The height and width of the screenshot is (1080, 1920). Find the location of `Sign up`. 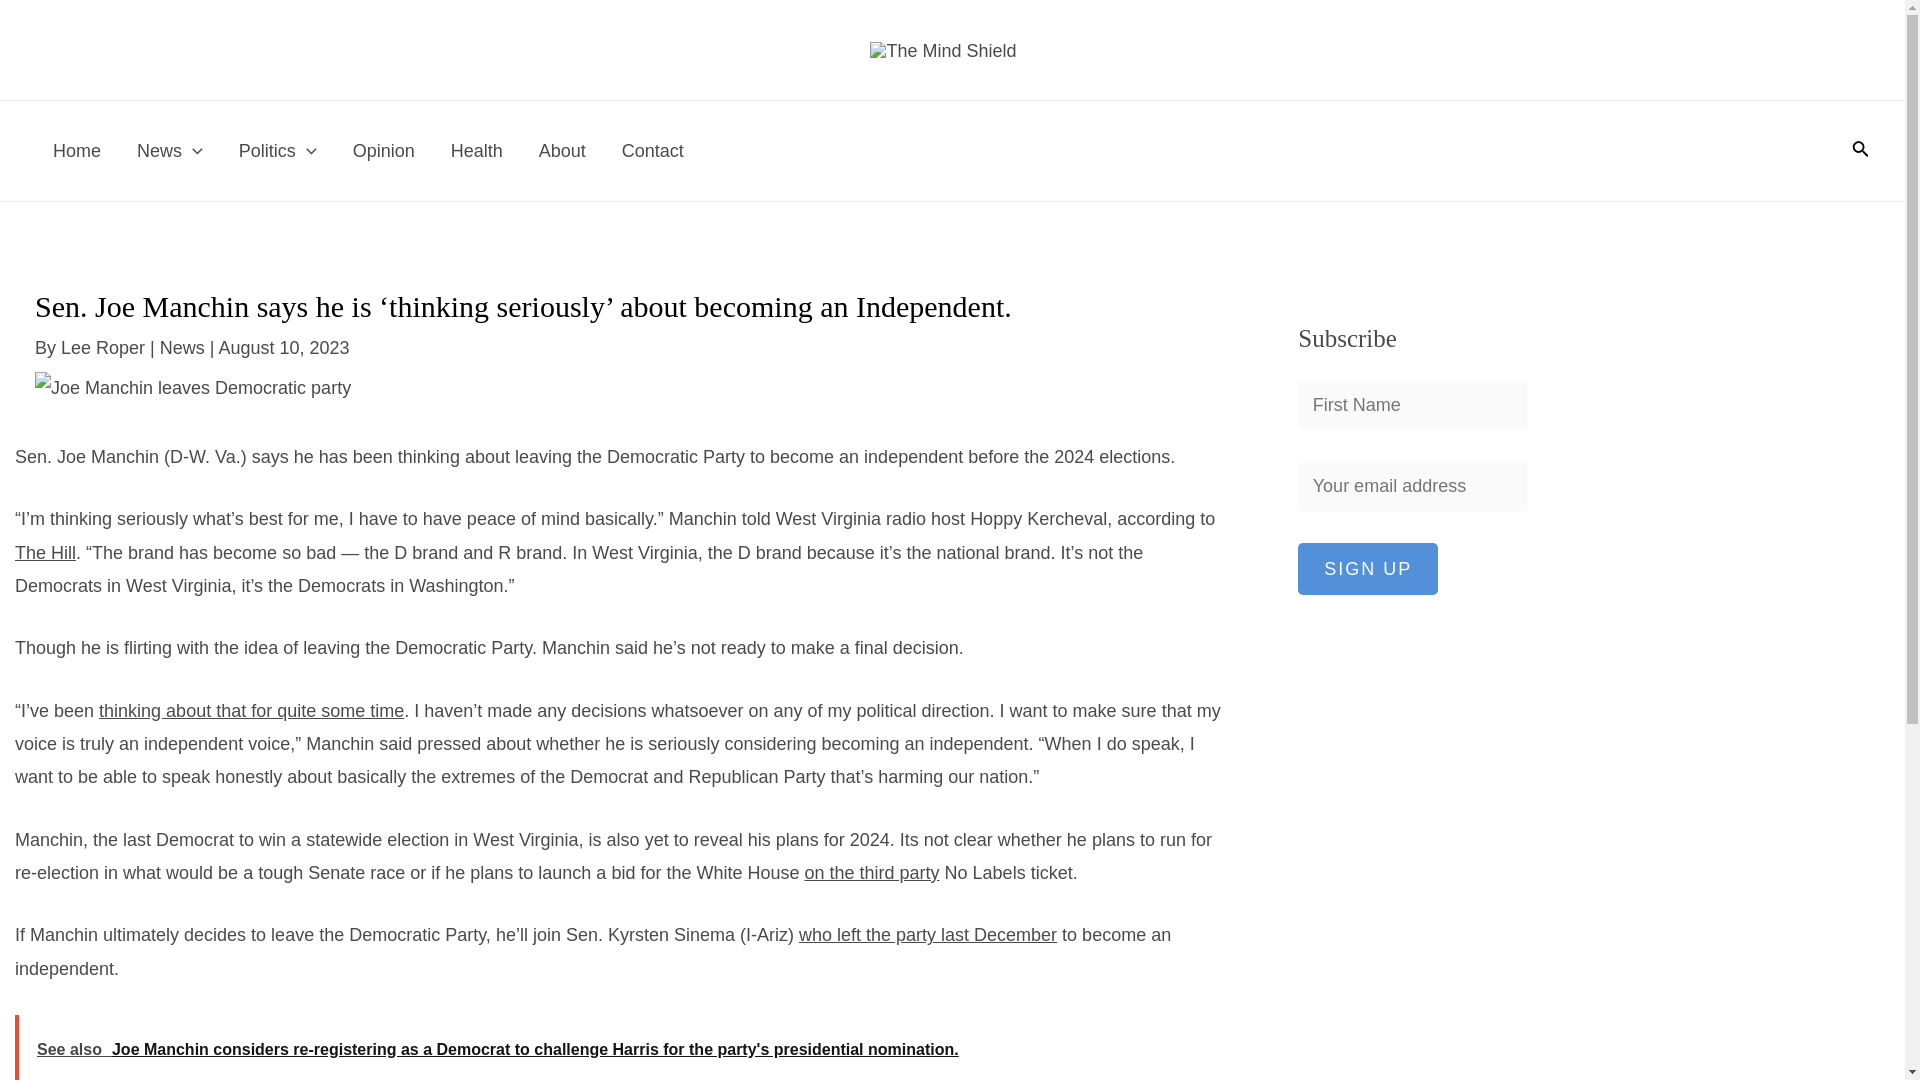

Sign up is located at coordinates (1368, 569).